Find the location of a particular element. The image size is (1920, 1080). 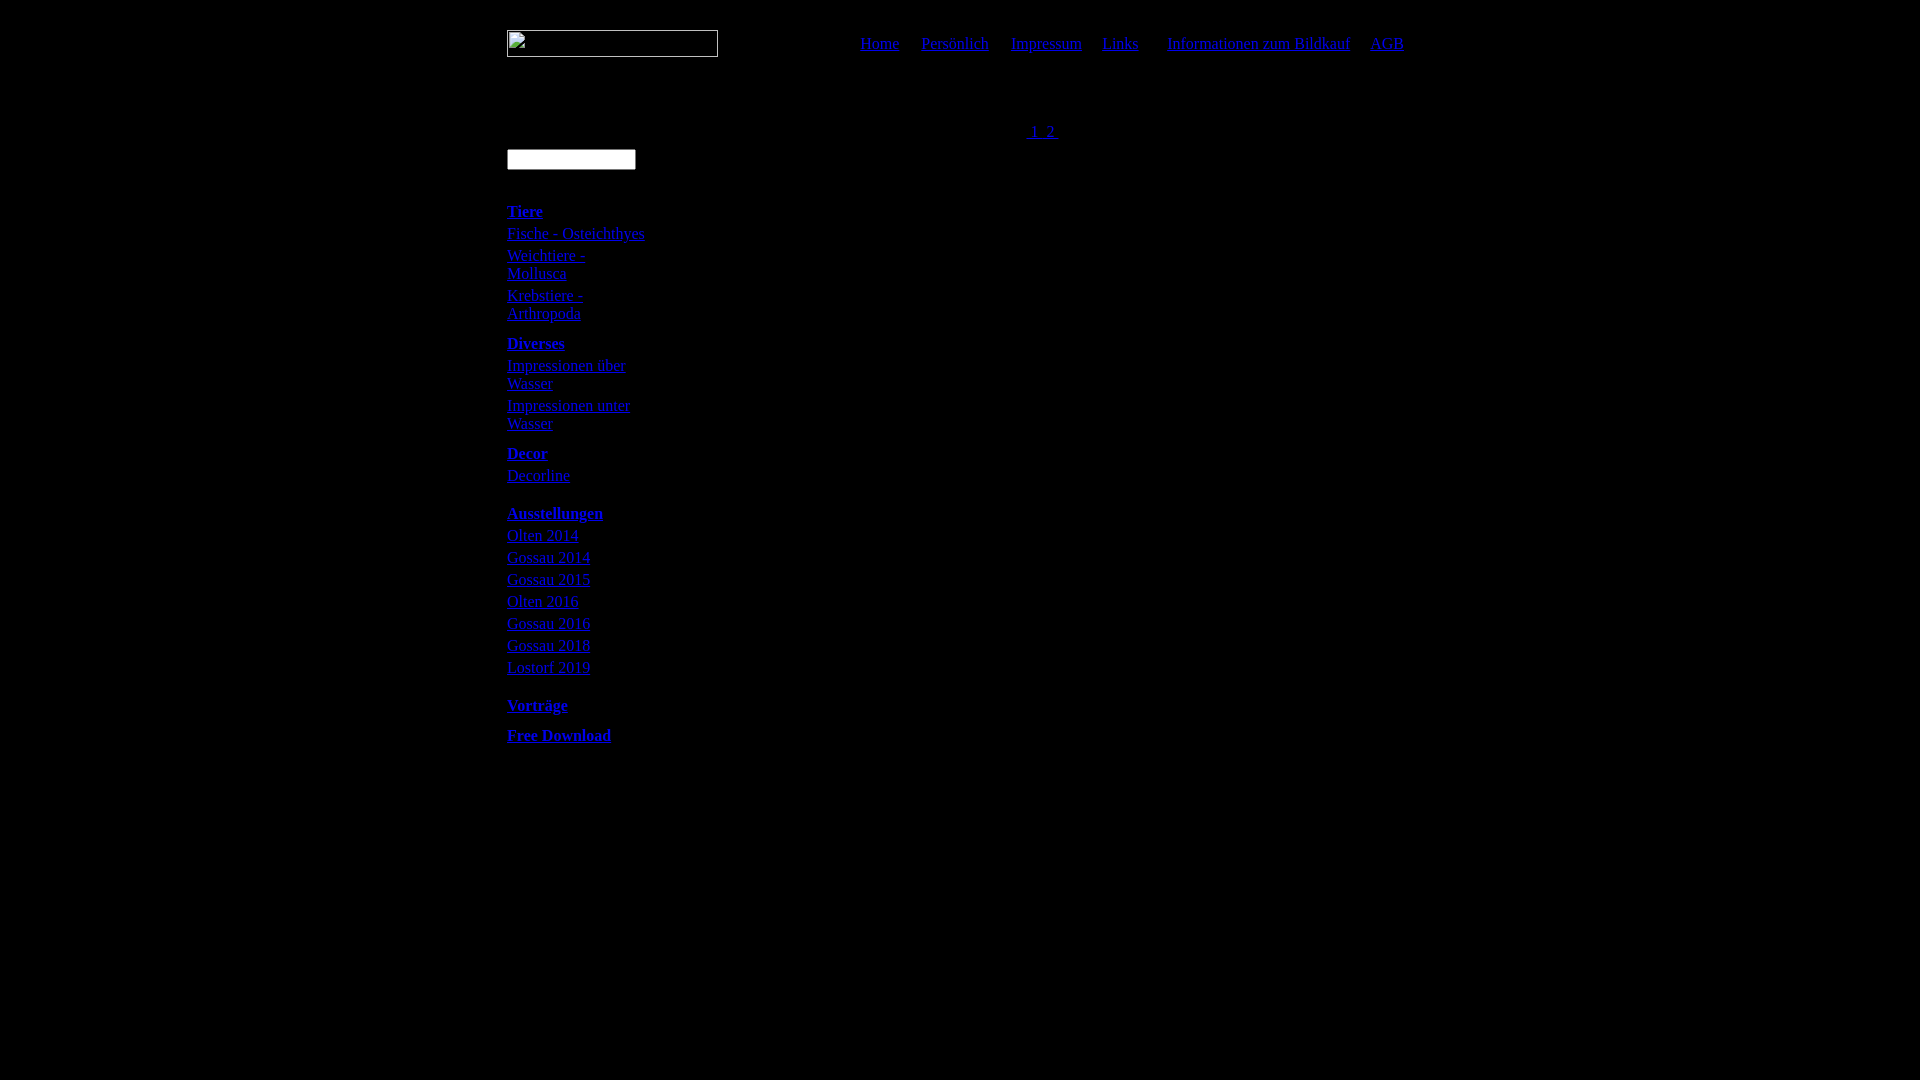

Vorschau is located at coordinates (1024, 354).